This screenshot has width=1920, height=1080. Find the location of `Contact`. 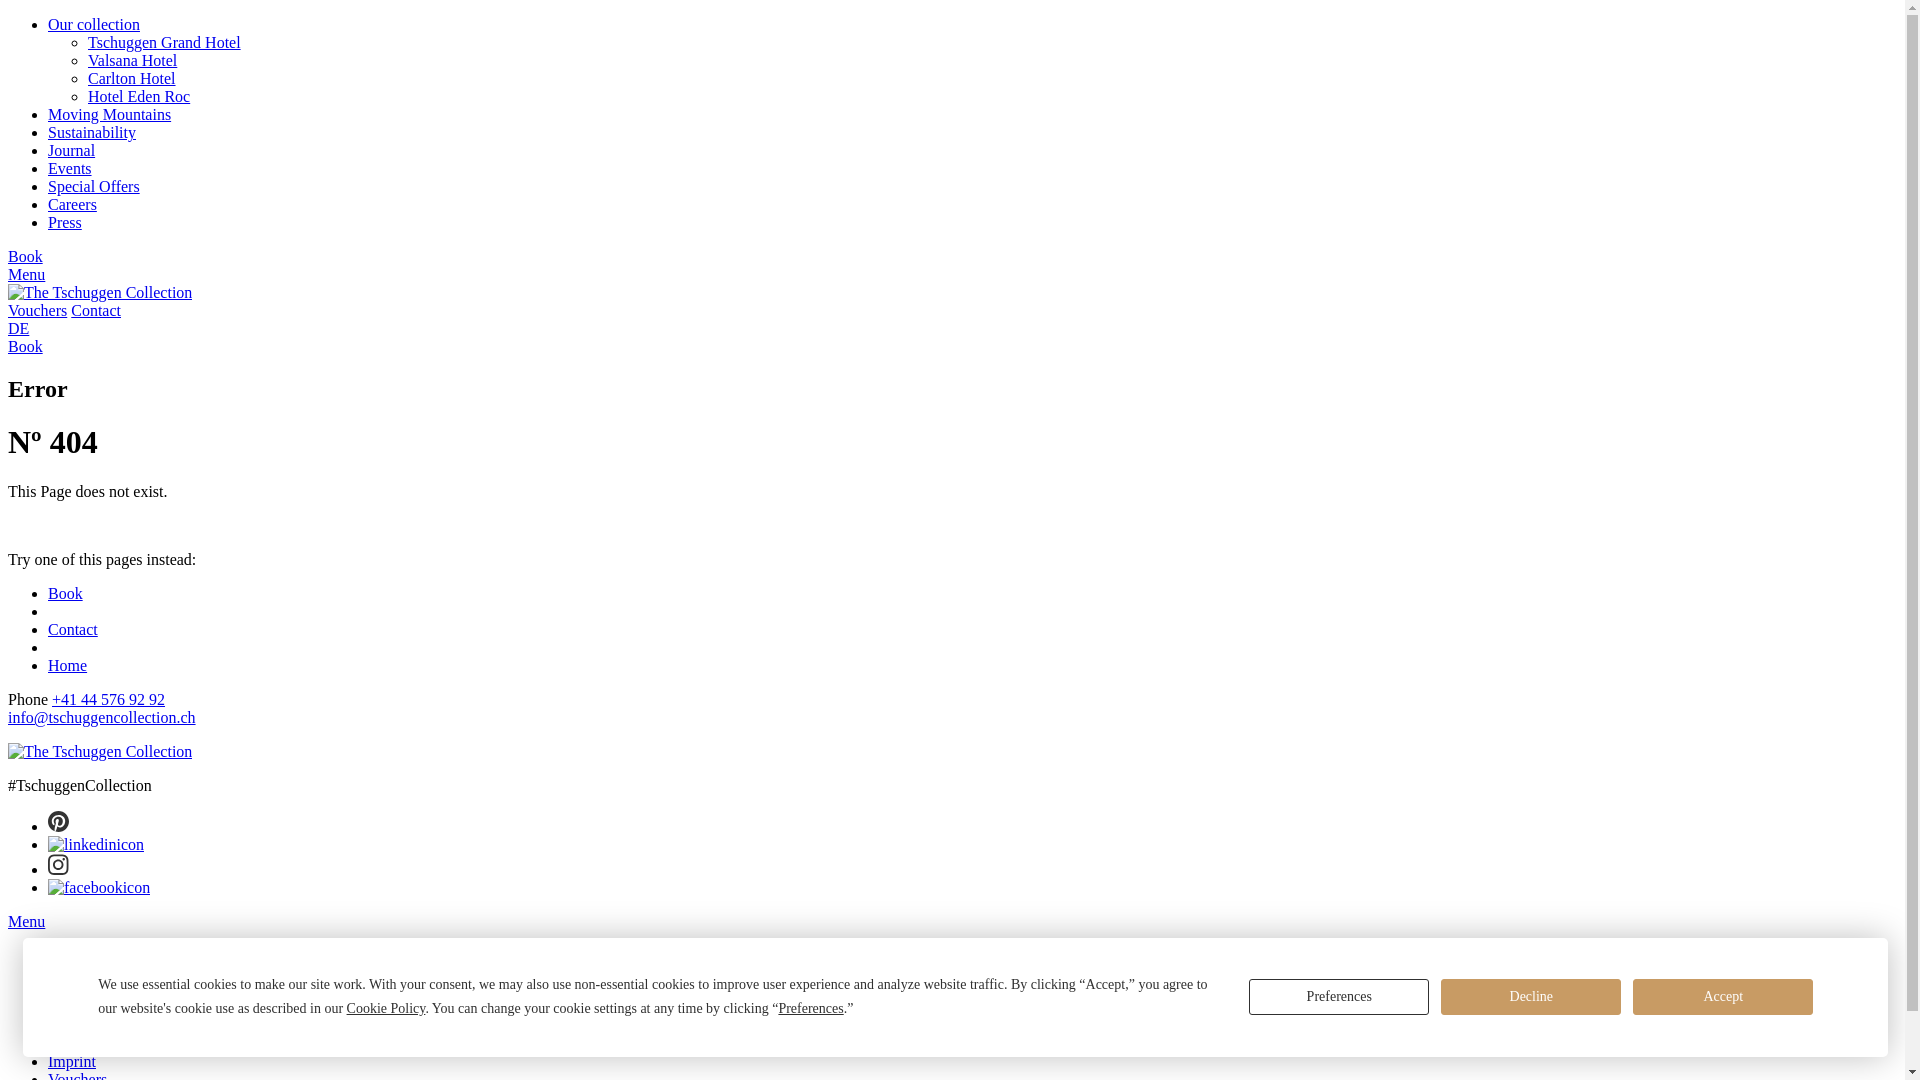

Contact is located at coordinates (73, 1009).